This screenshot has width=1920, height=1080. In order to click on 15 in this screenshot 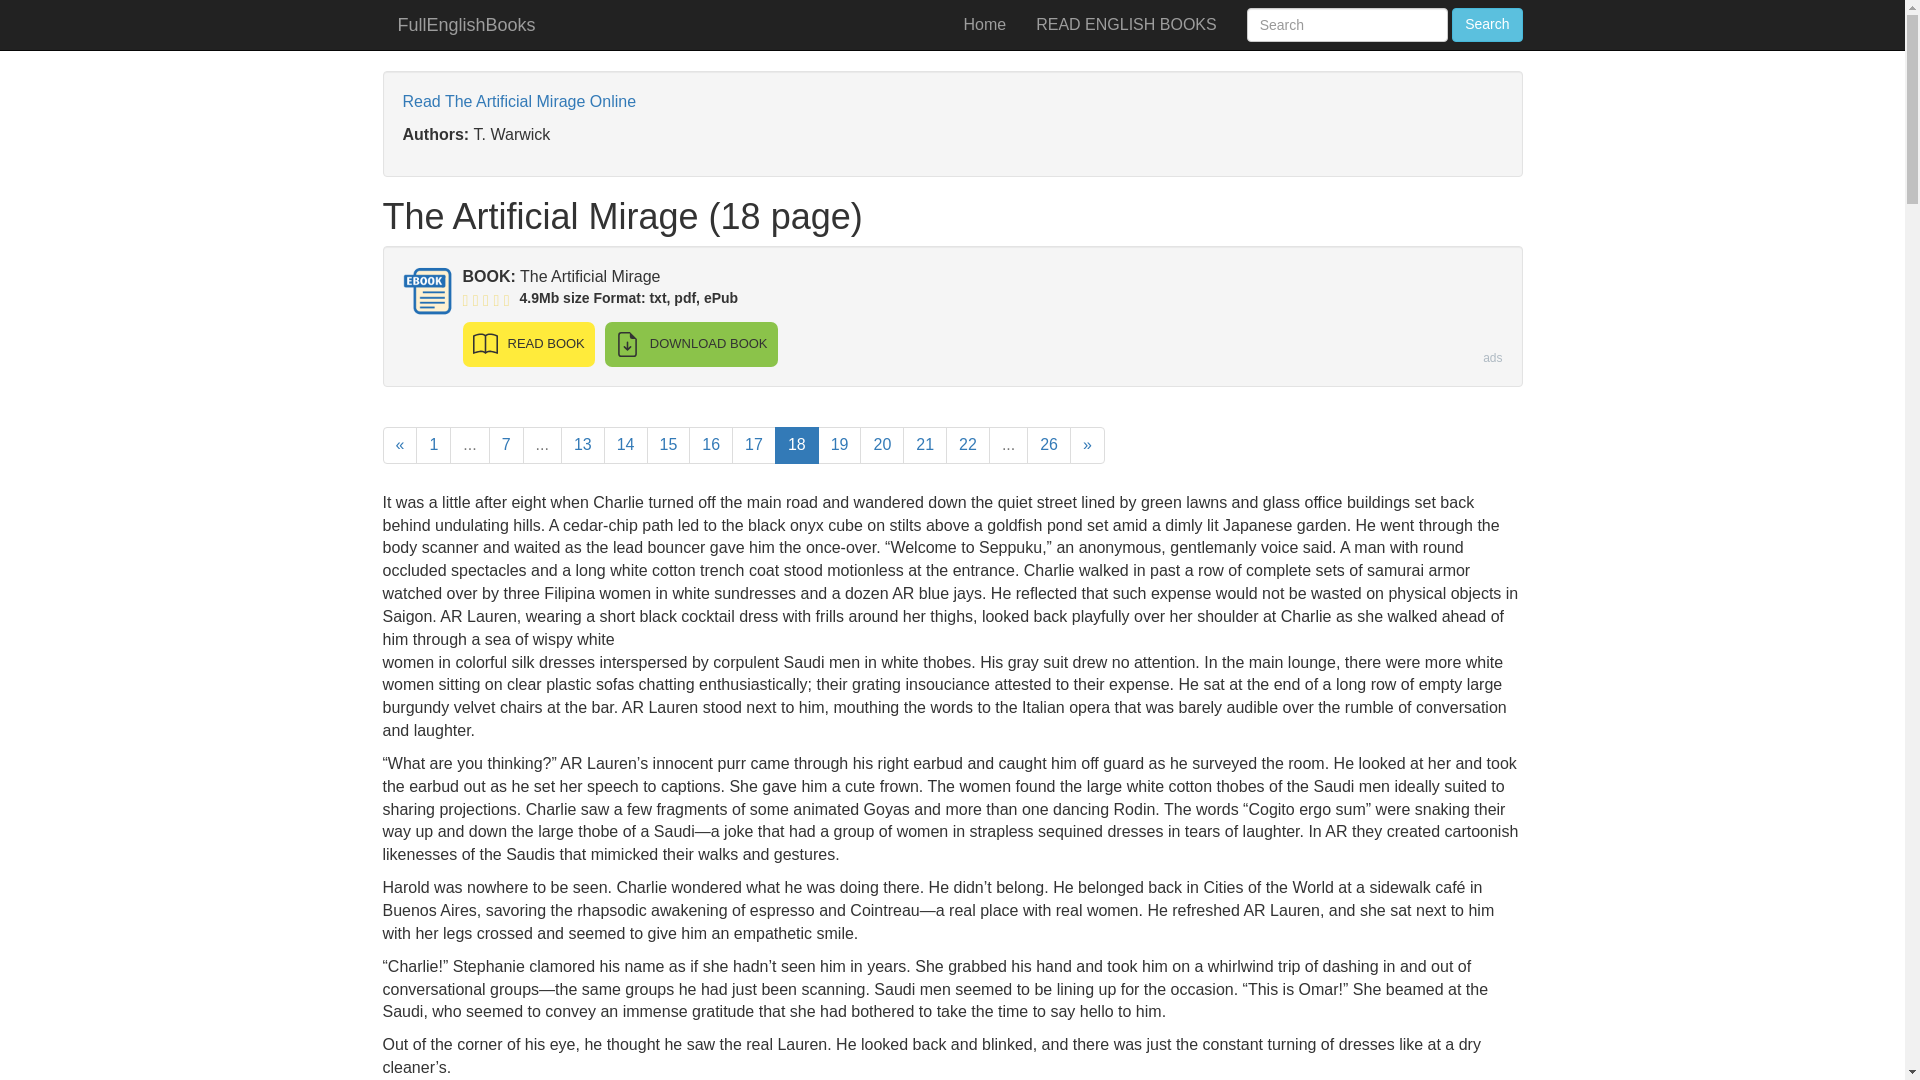, I will do `click(667, 445)`.